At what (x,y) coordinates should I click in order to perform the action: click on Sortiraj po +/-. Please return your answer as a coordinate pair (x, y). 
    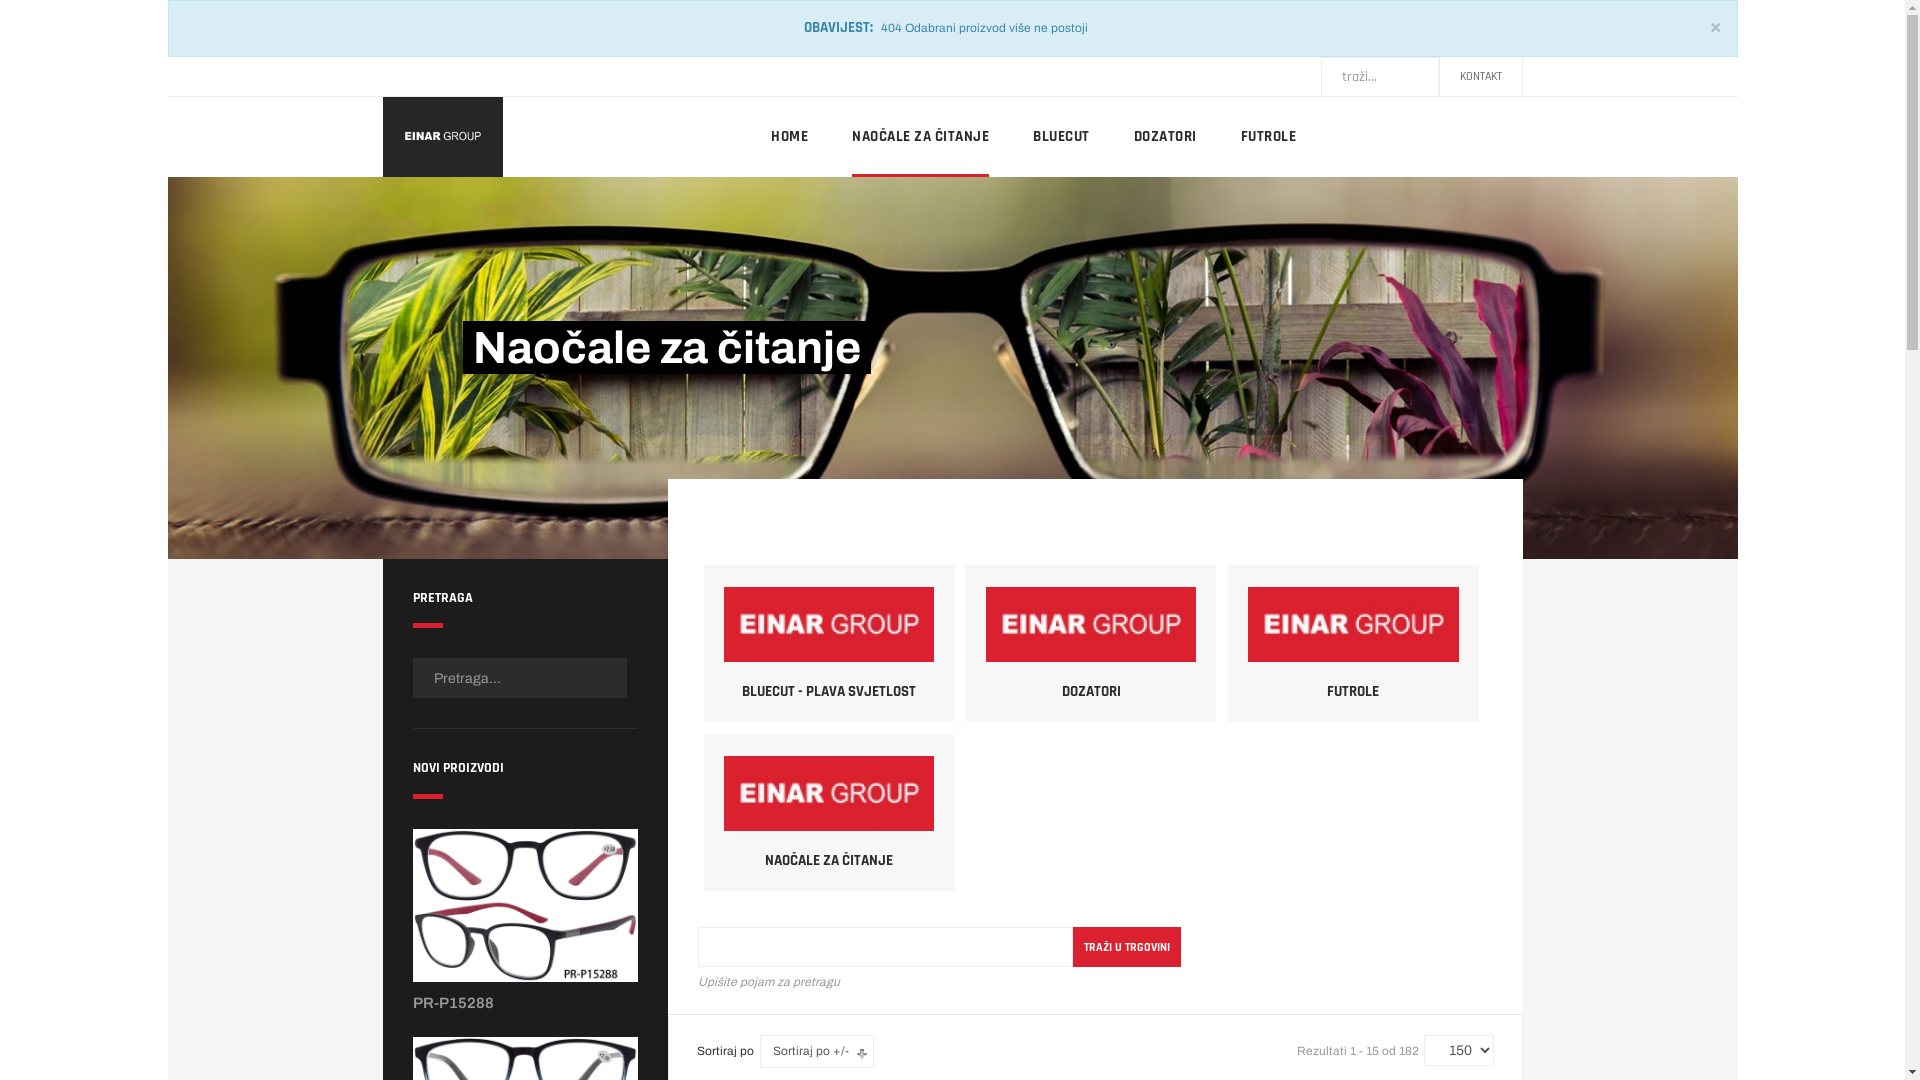
    Looking at the image, I should click on (811, 1052).